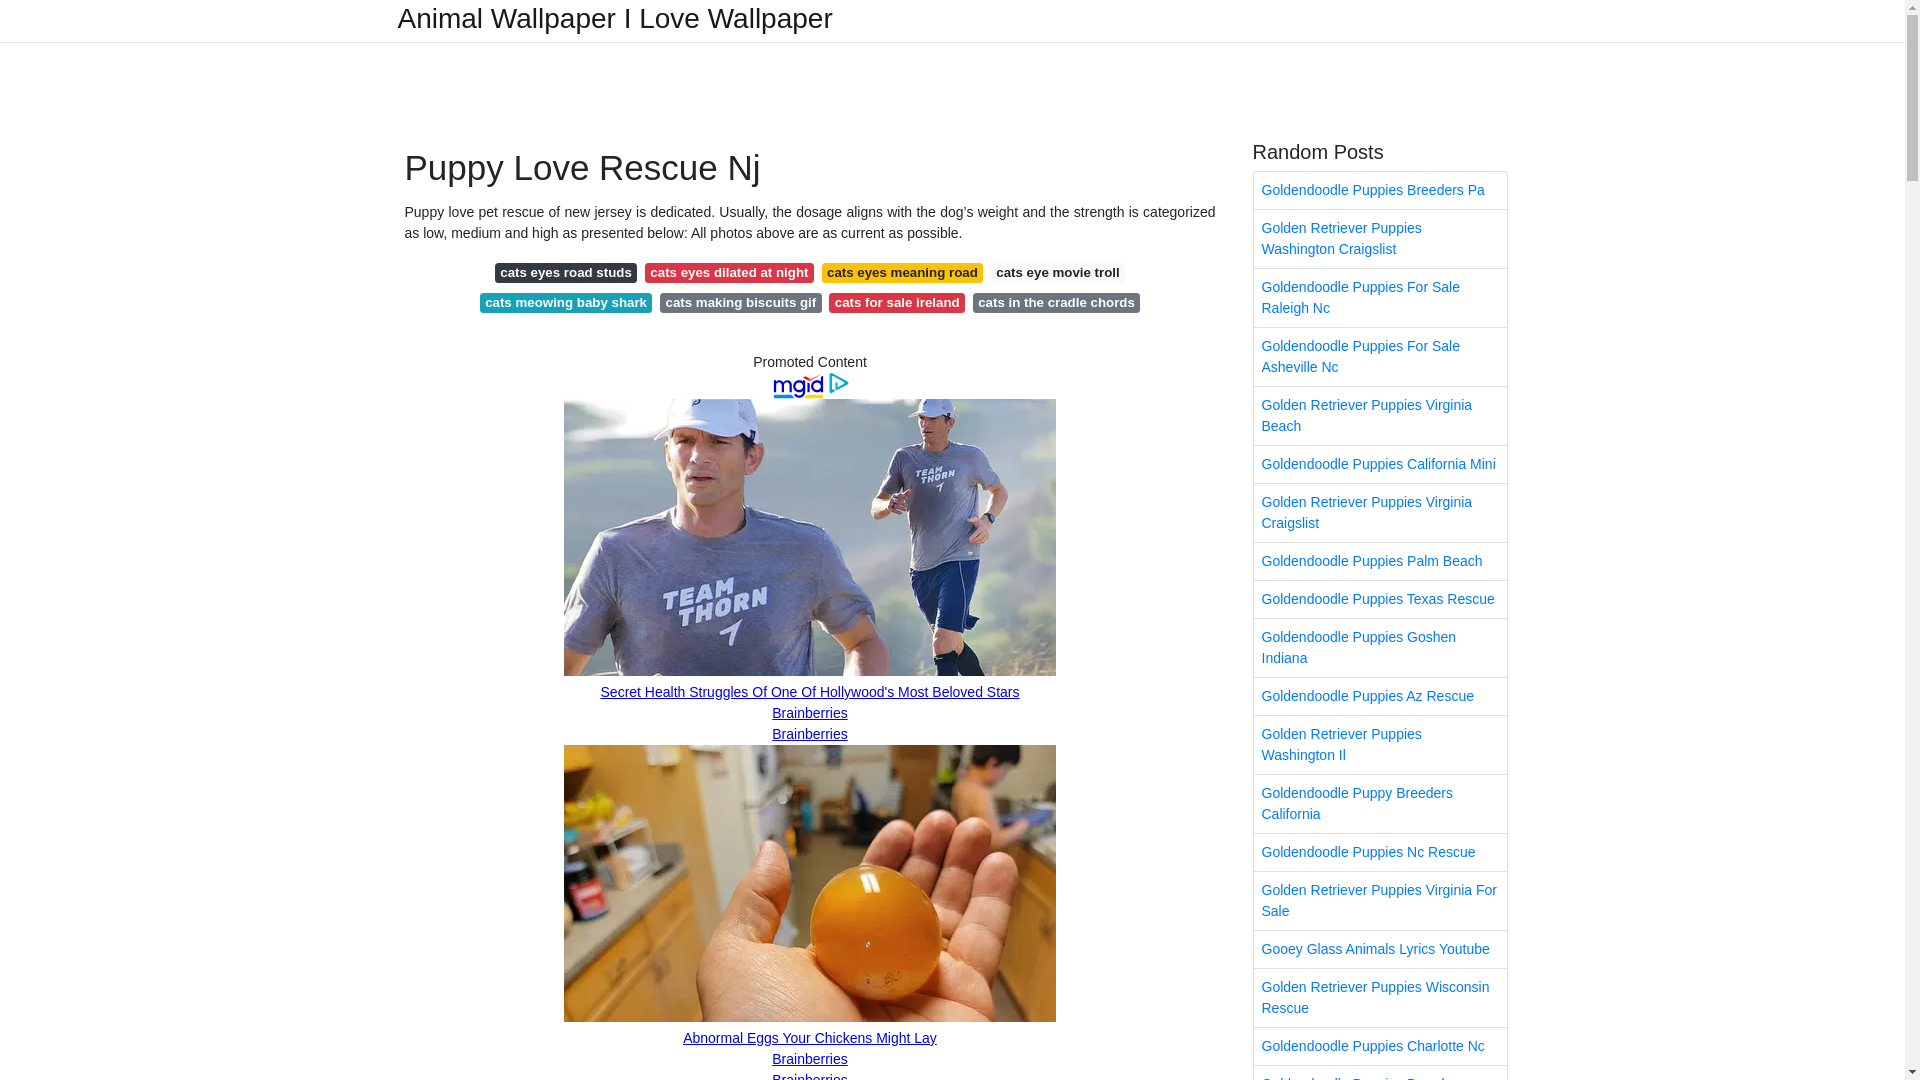 This screenshot has width=1920, height=1080. What do you see at coordinates (1380, 356) in the screenshot?
I see `Goldendoodle Puppies For Sale Asheville Nc` at bounding box center [1380, 356].